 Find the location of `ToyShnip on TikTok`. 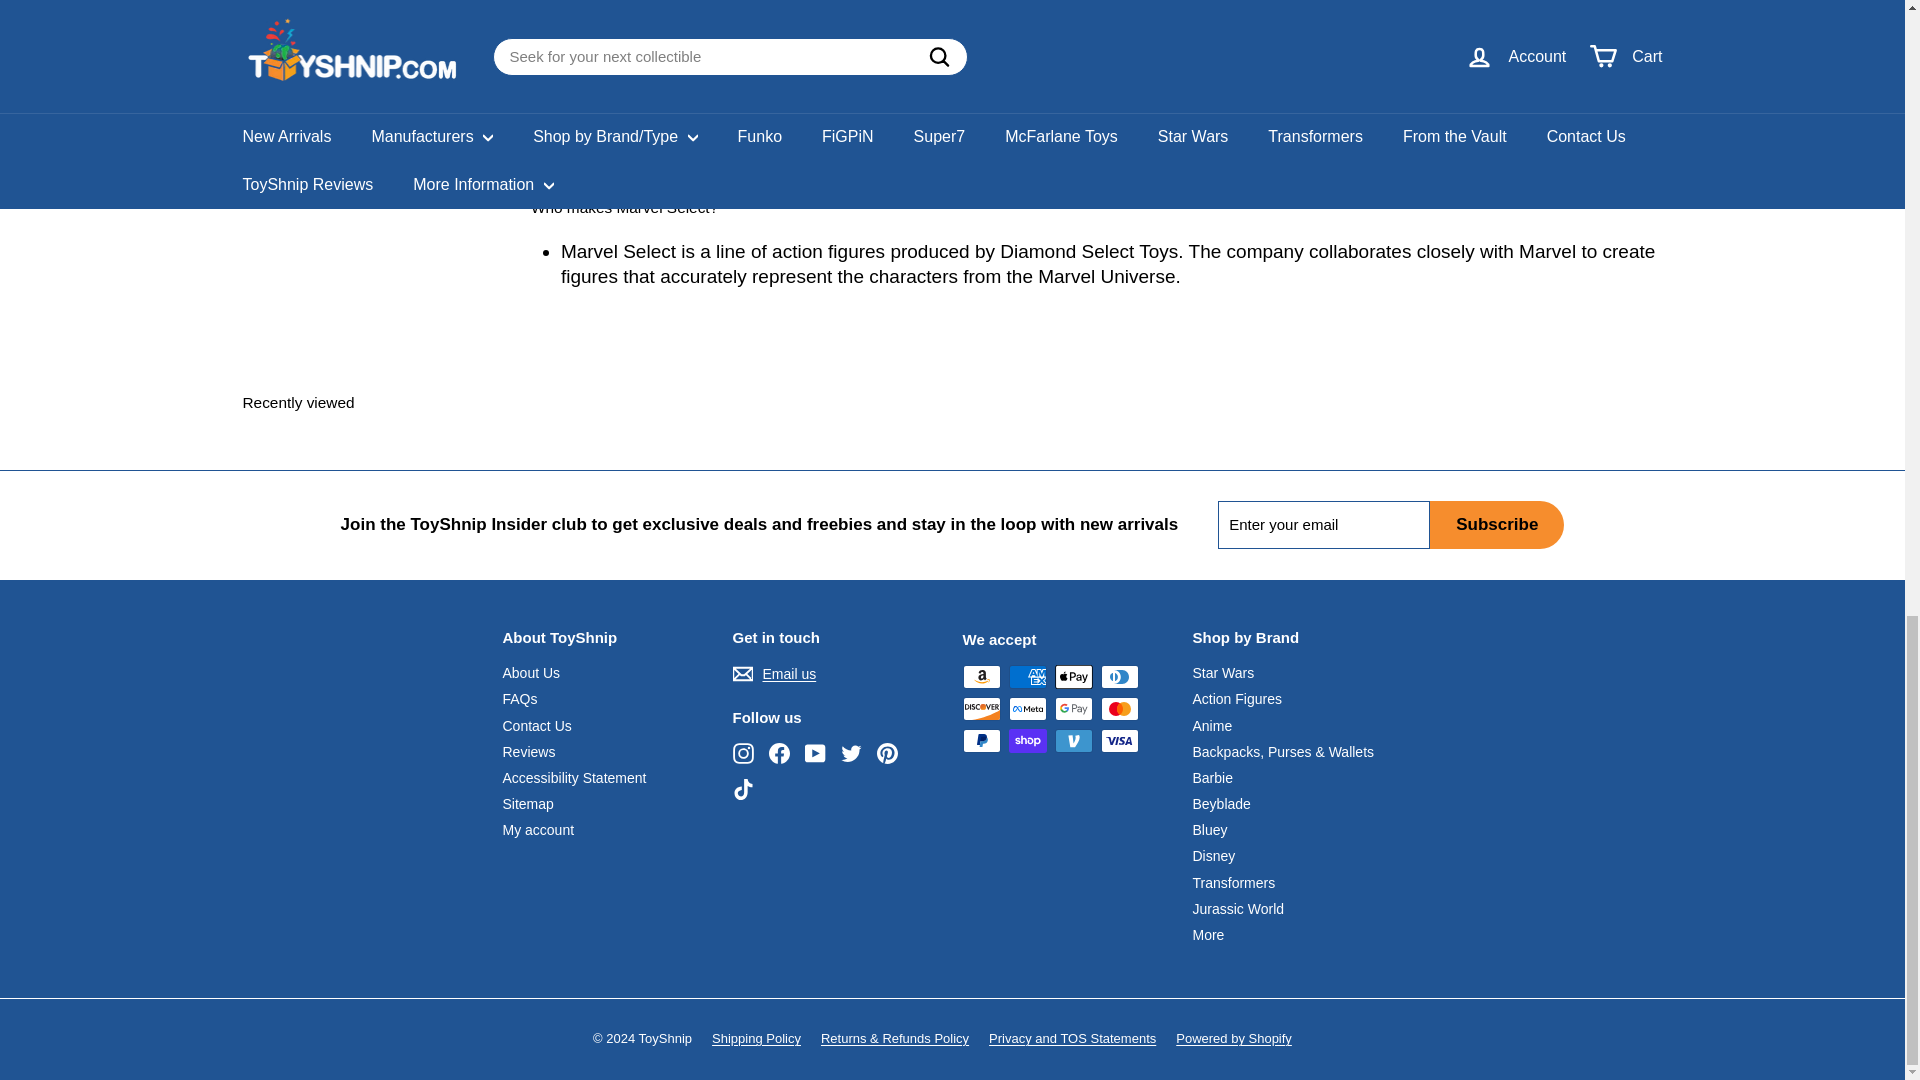

ToyShnip on TikTok is located at coordinates (742, 789).